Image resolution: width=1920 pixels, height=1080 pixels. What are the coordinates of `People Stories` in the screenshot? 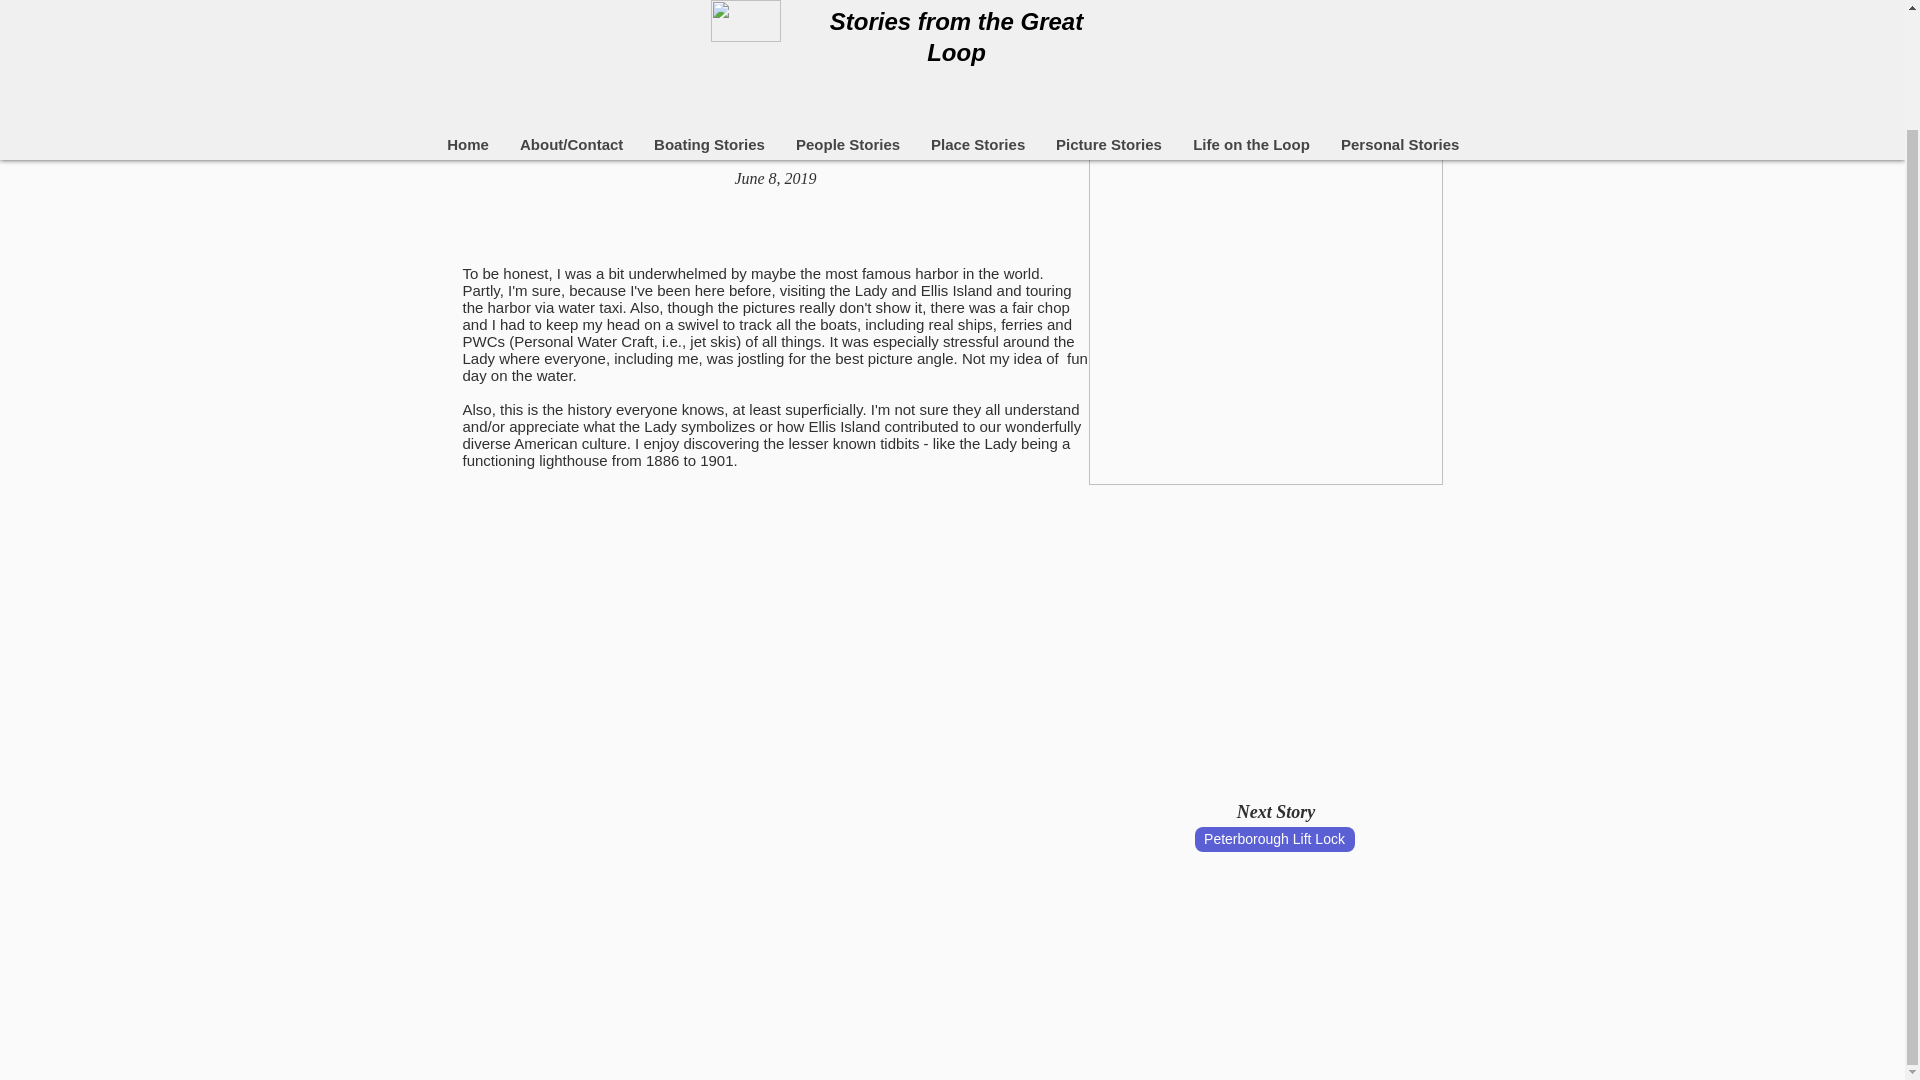 It's located at (847, 12).